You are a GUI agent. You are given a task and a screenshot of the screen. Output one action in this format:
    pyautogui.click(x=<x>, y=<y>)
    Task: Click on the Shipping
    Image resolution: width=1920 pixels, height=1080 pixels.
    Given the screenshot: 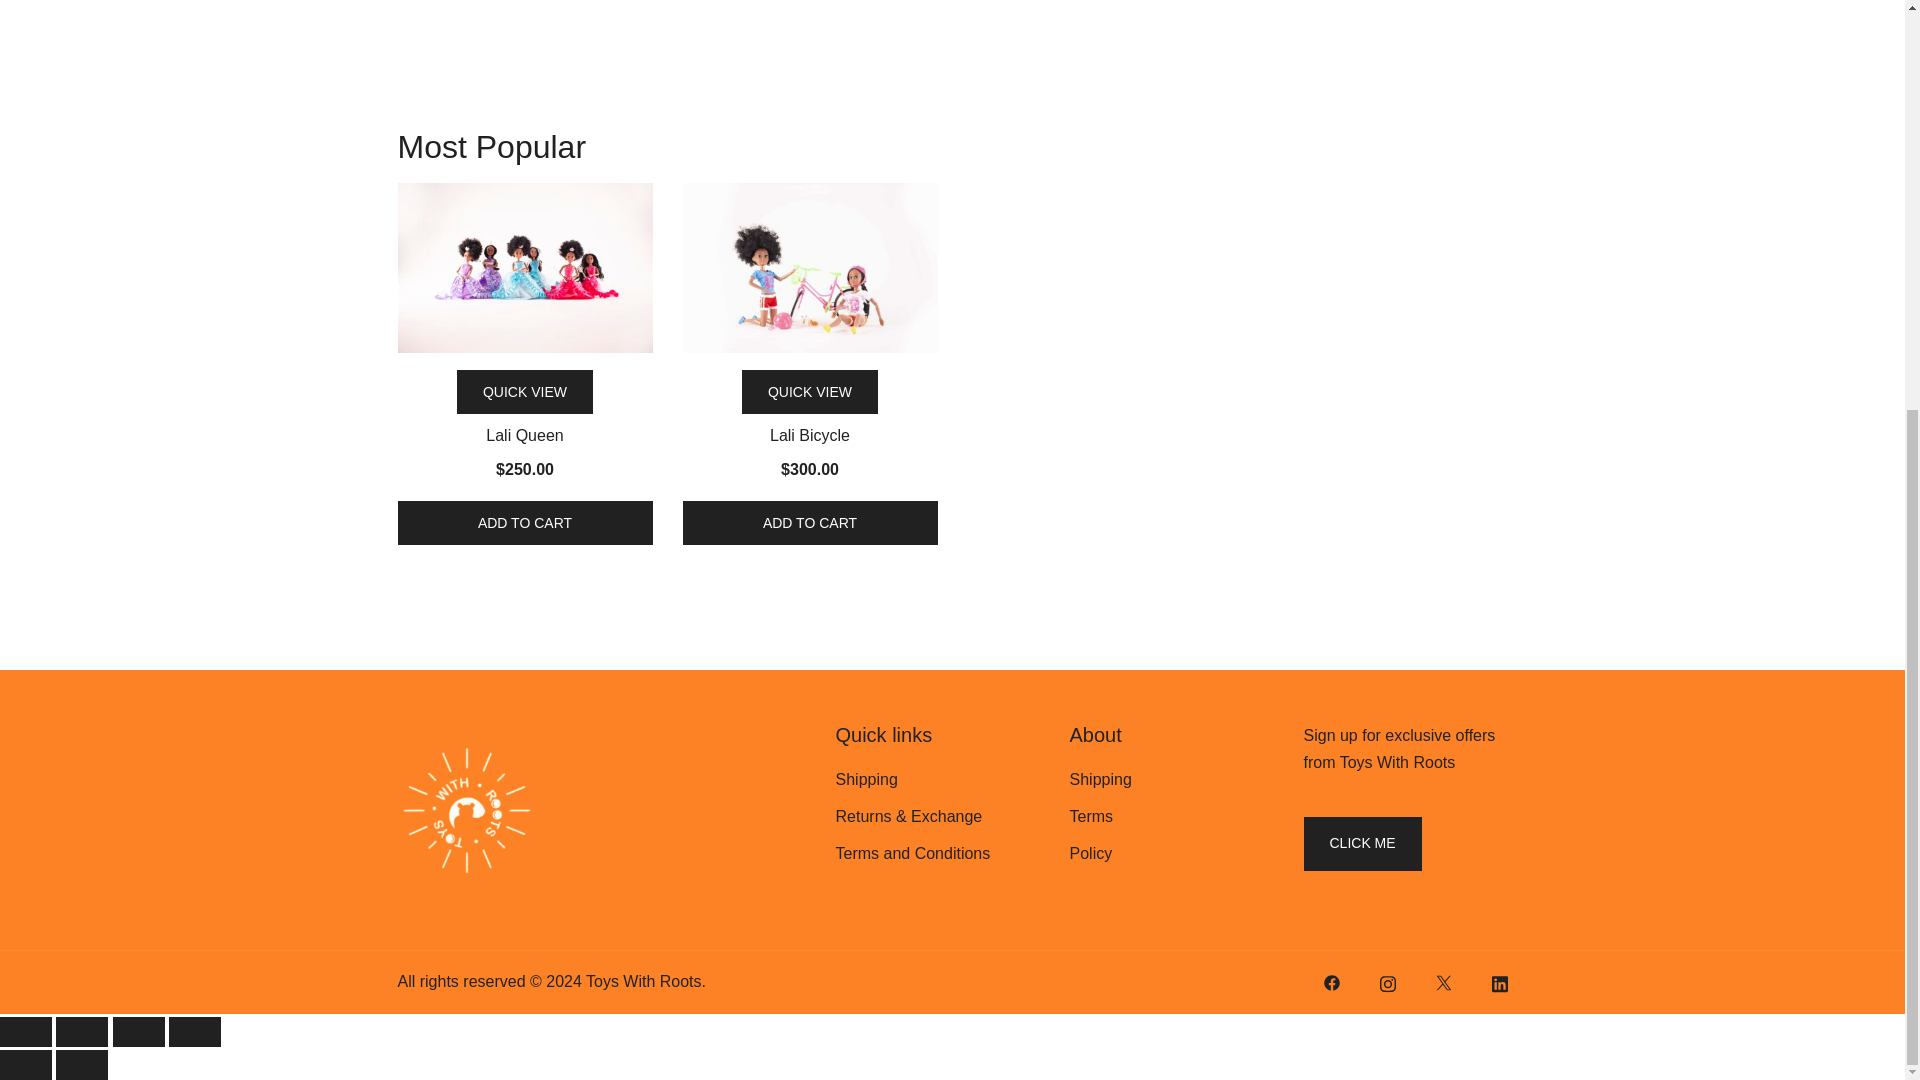 What is the action you would take?
    pyautogui.click(x=866, y=780)
    